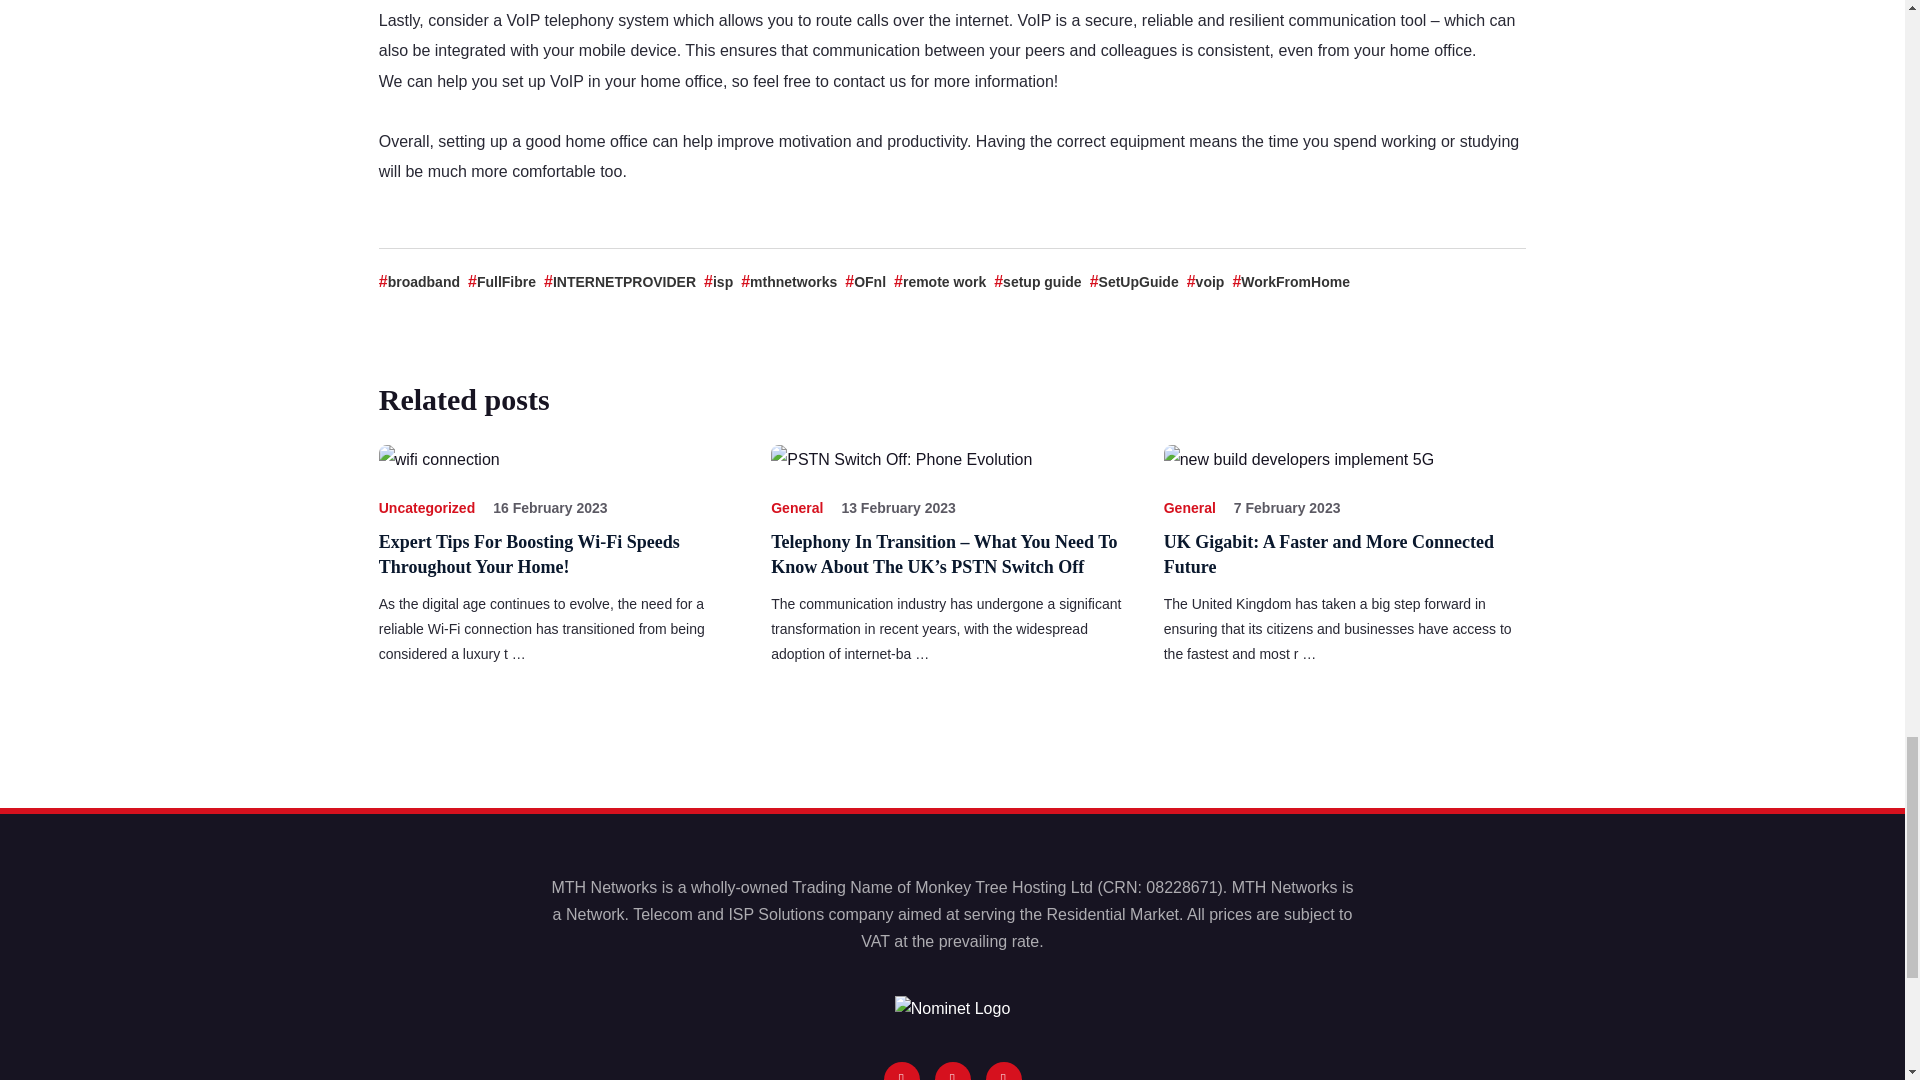 The image size is (1920, 1080). What do you see at coordinates (940, 282) in the screenshot?
I see `remote work` at bounding box center [940, 282].